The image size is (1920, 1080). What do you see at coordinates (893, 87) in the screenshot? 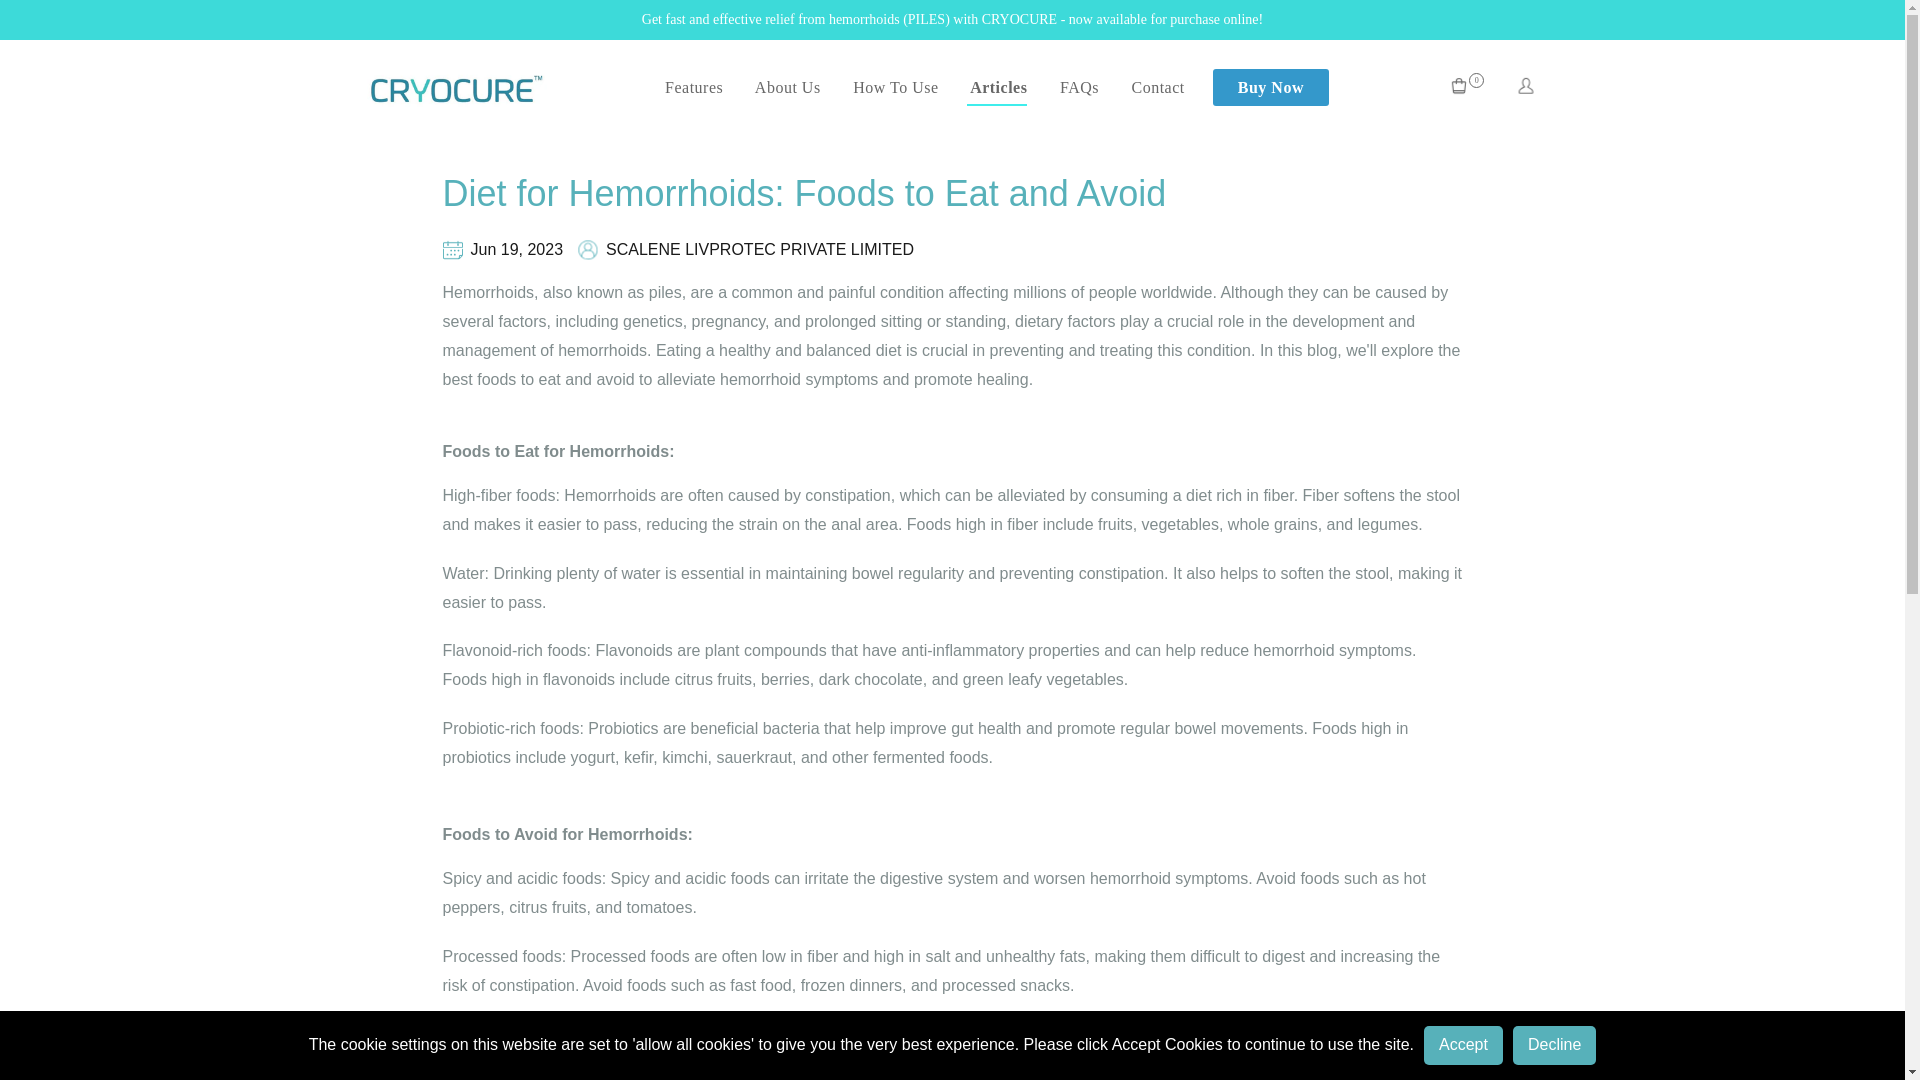
I see `How To Use` at bounding box center [893, 87].